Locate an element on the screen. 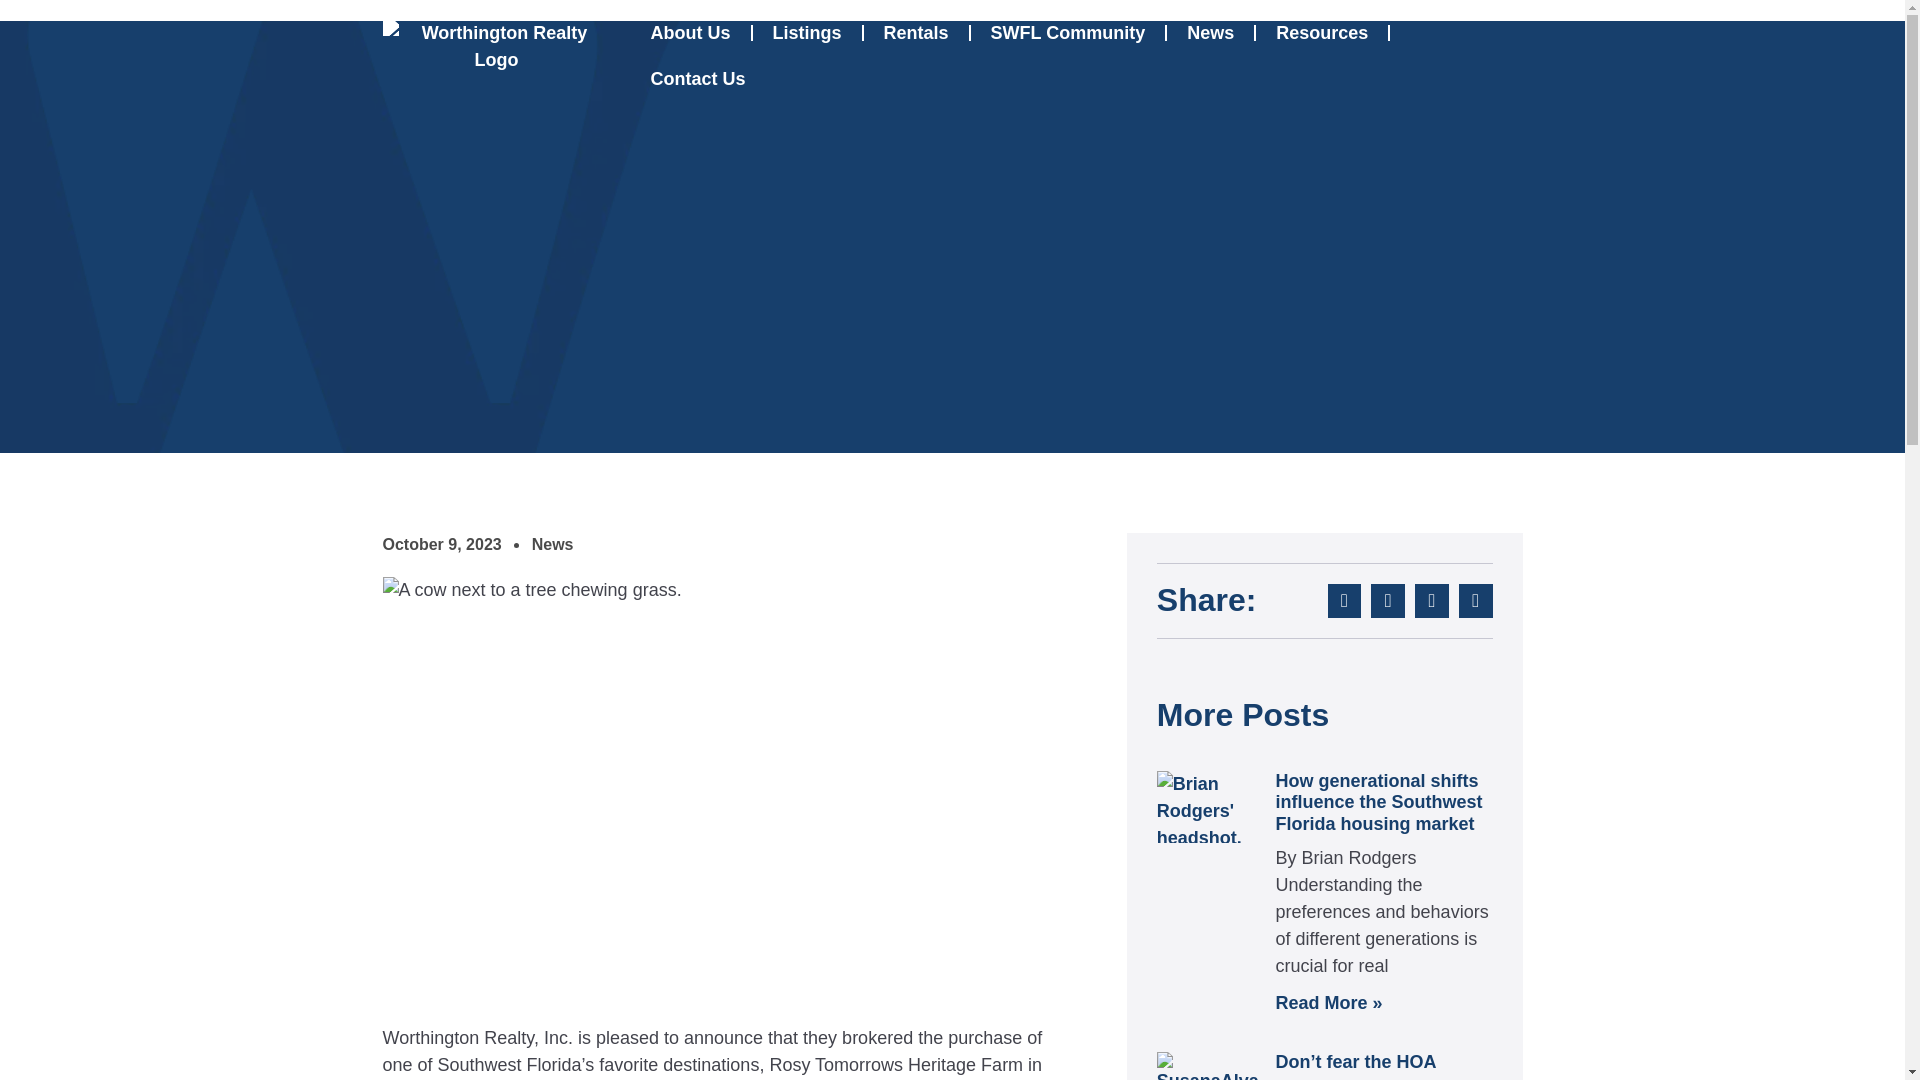 Image resolution: width=1920 pixels, height=1080 pixels. Rentals is located at coordinates (916, 32).